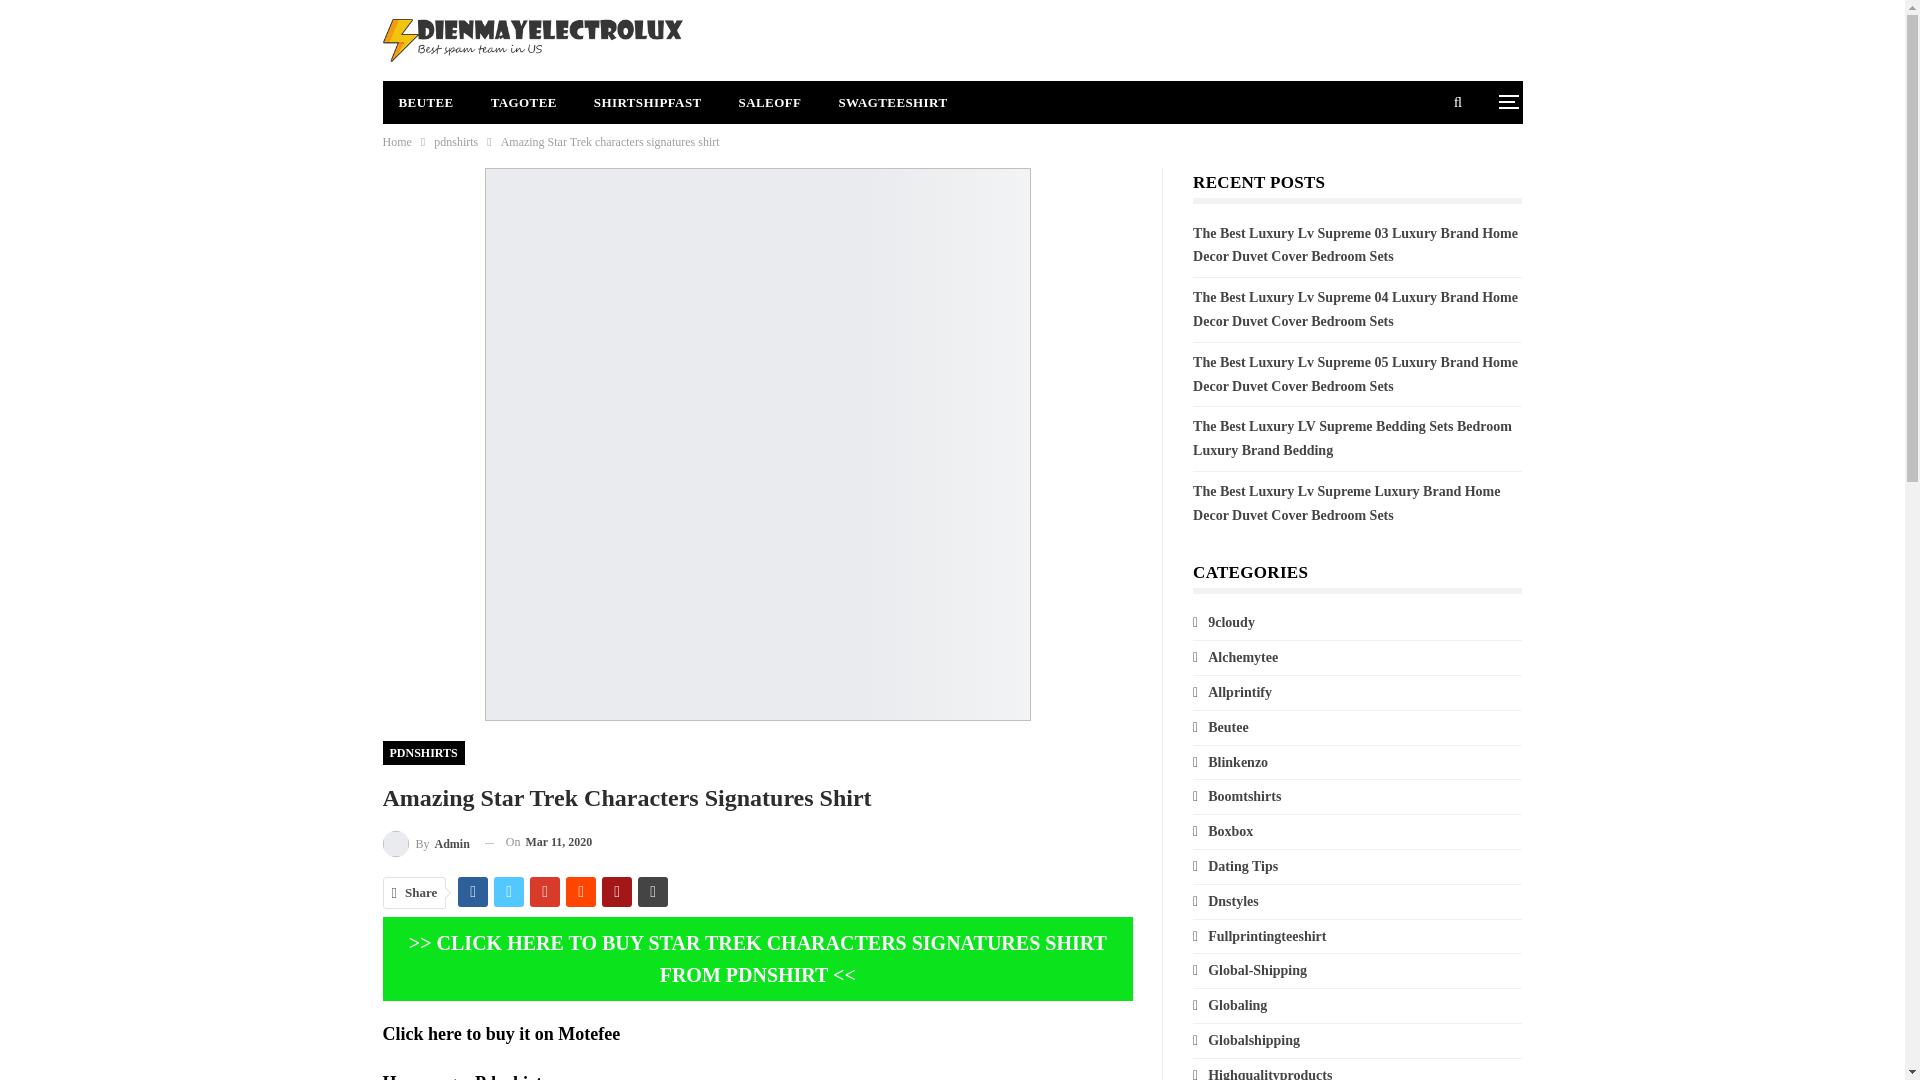 Image resolution: width=1920 pixels, height=1080 pixels. What do you see at coordinates (425, 842) in the screenshot?
I see `Browse Author Articles` at bounding box center [425, 842].